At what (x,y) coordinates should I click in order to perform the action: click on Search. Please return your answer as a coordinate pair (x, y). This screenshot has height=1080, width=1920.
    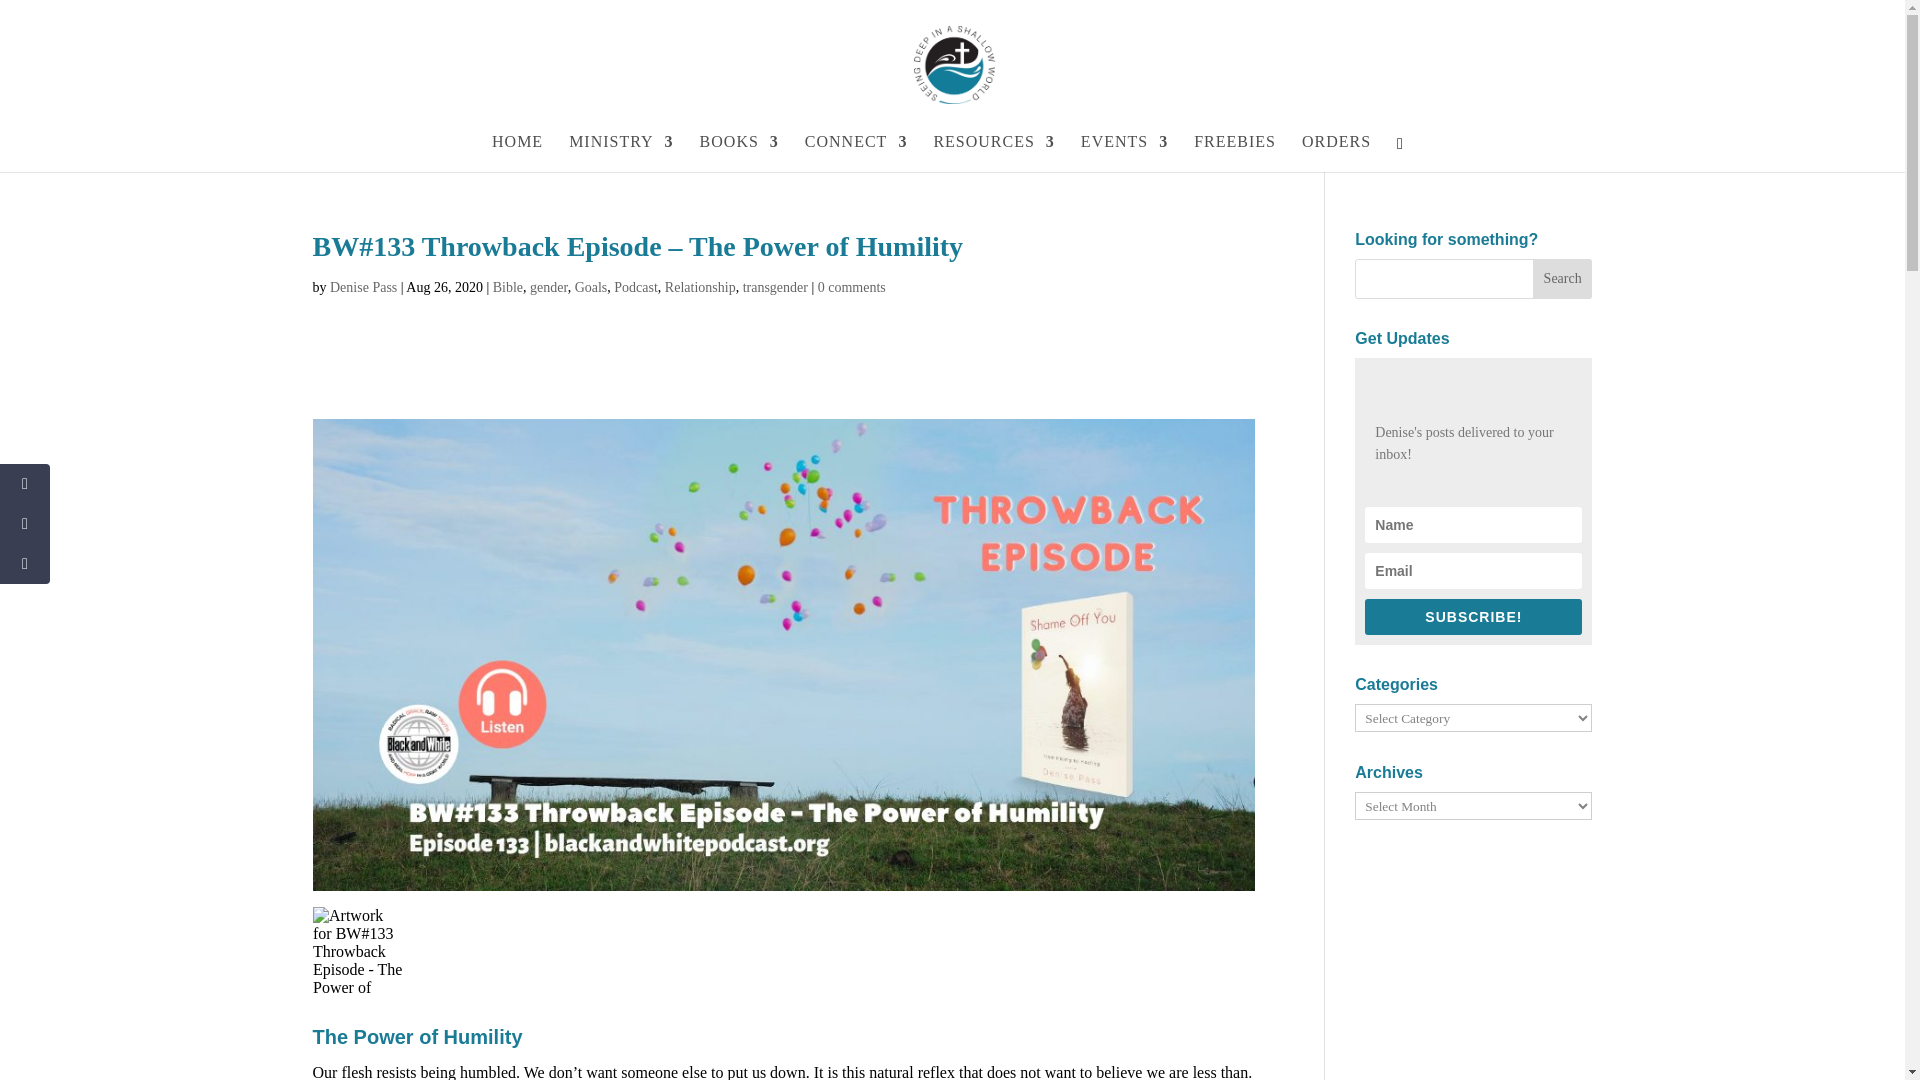
    Looking at the image, I should click on (1562, 279).